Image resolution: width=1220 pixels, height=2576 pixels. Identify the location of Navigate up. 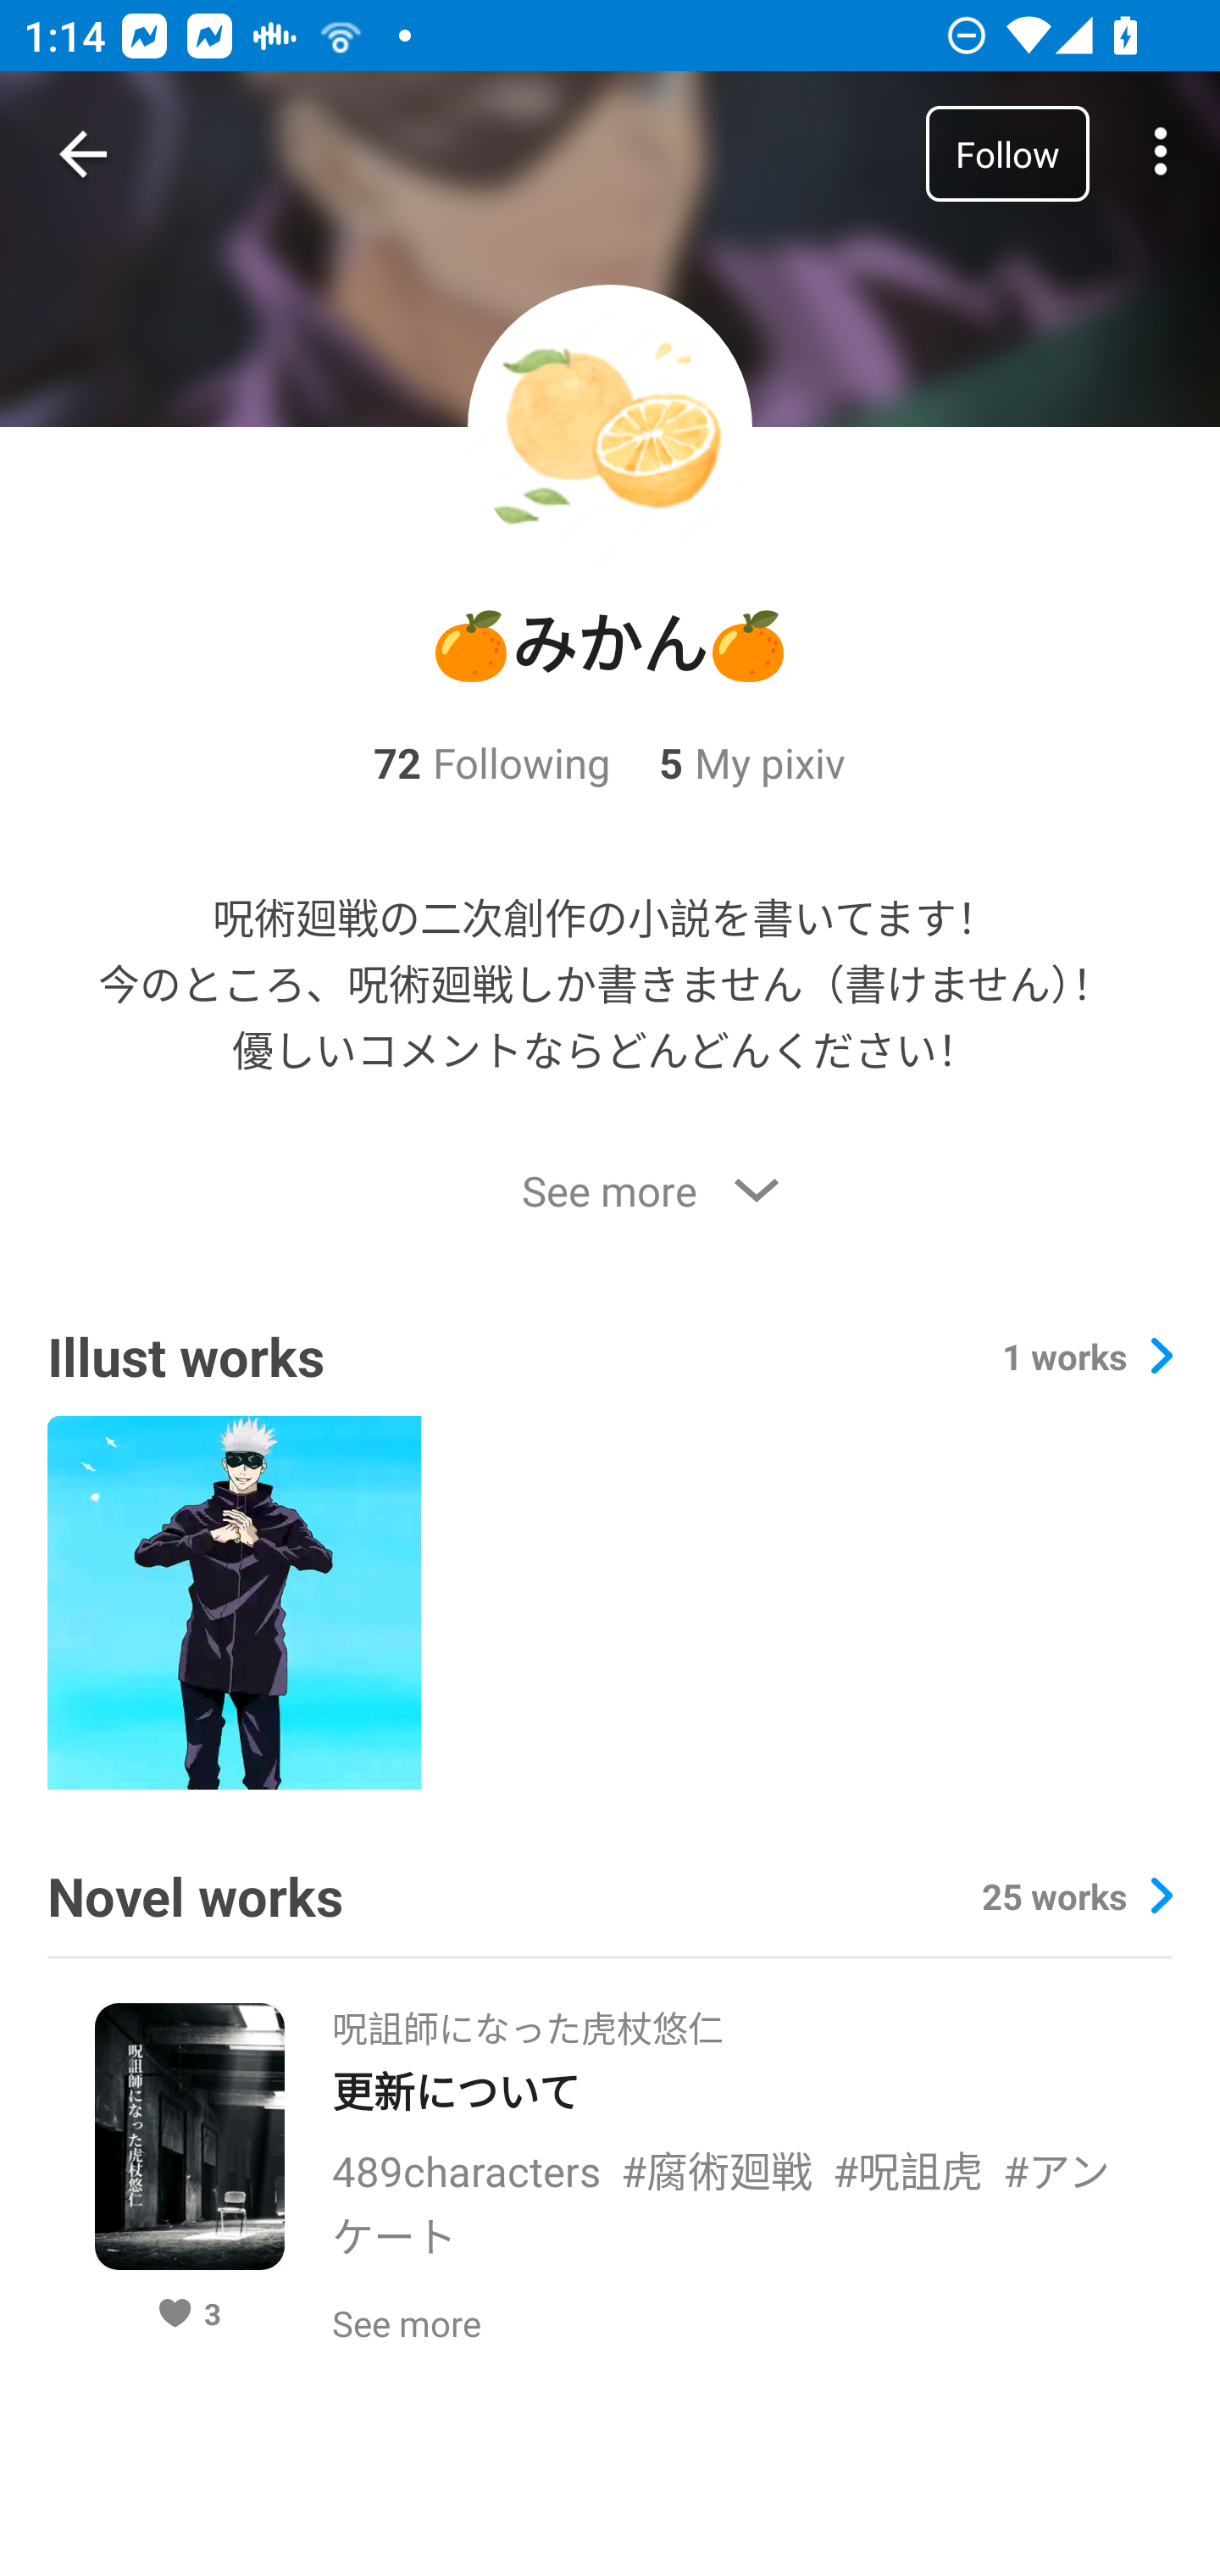
(83, 154).